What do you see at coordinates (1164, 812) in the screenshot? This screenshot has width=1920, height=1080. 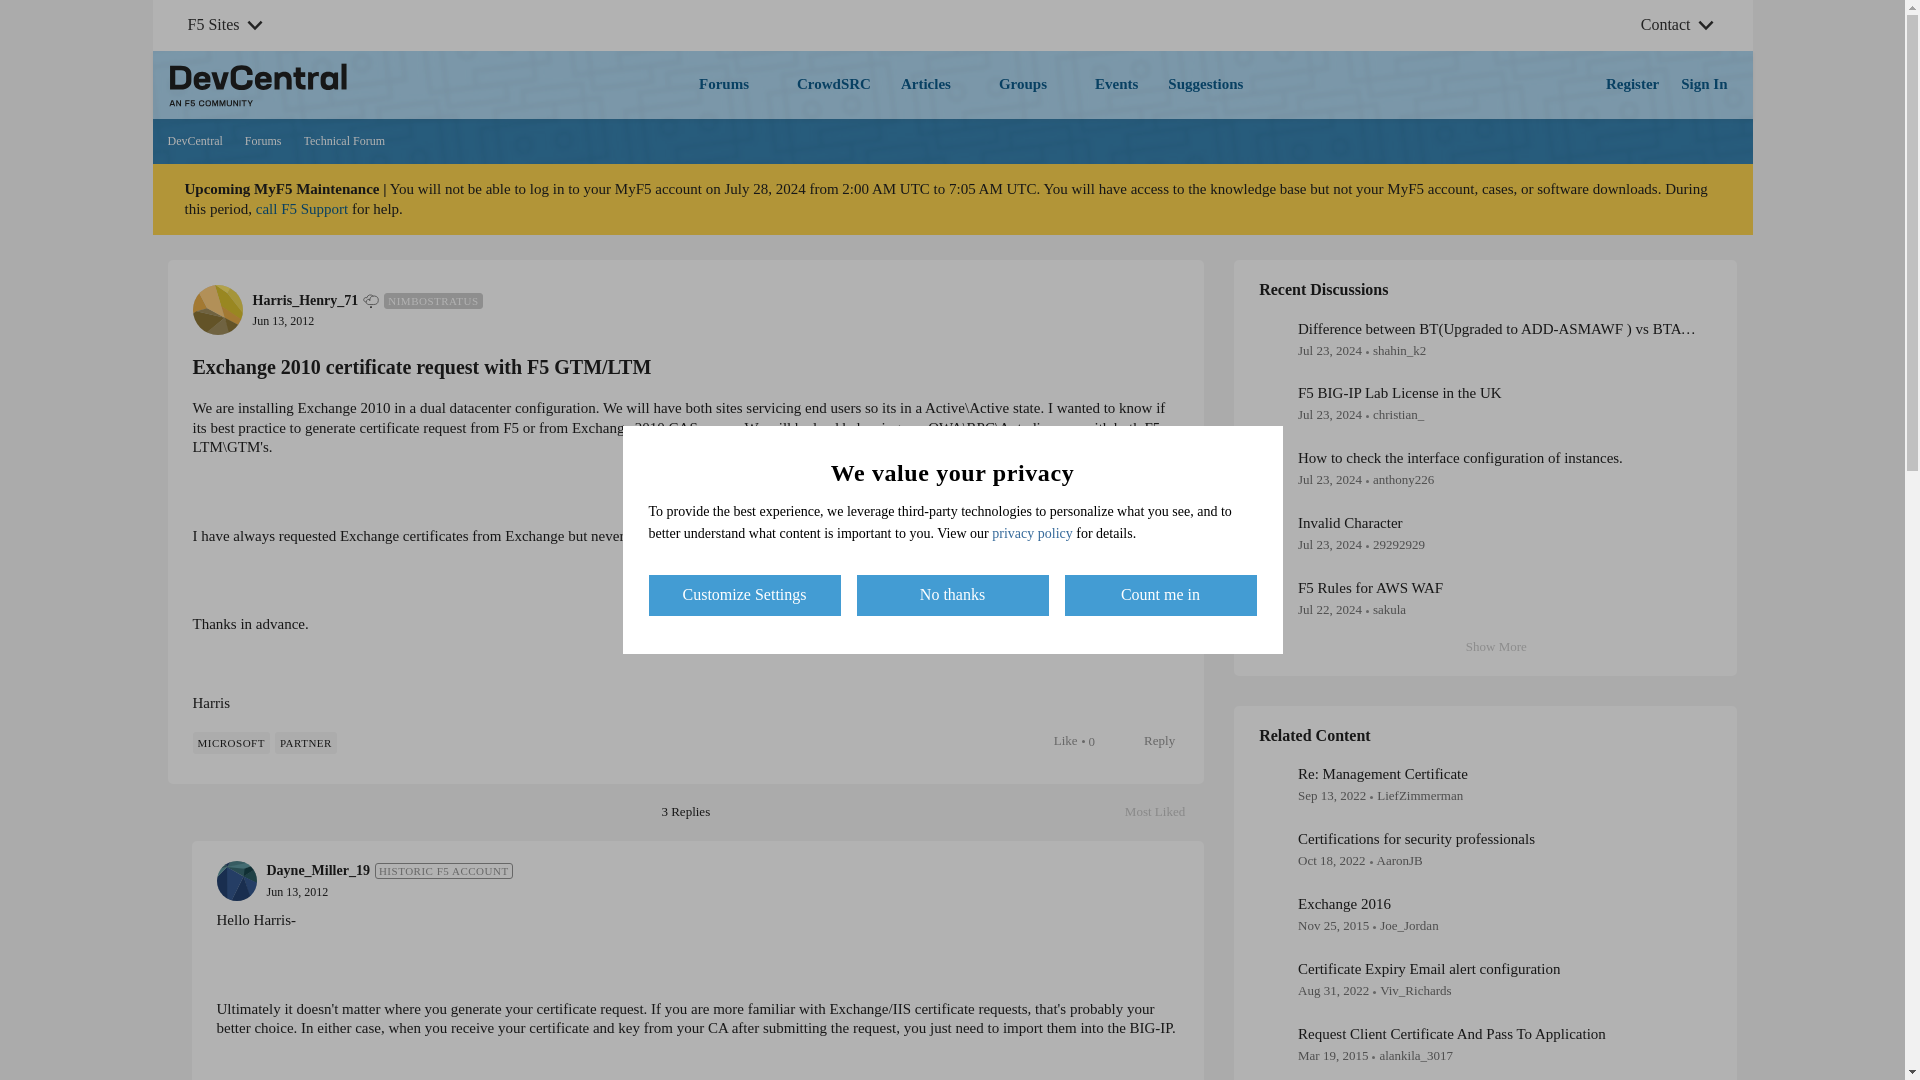 I see `F5 BIG-IP Lab License in the UK` at bounding box center [1164, 812].